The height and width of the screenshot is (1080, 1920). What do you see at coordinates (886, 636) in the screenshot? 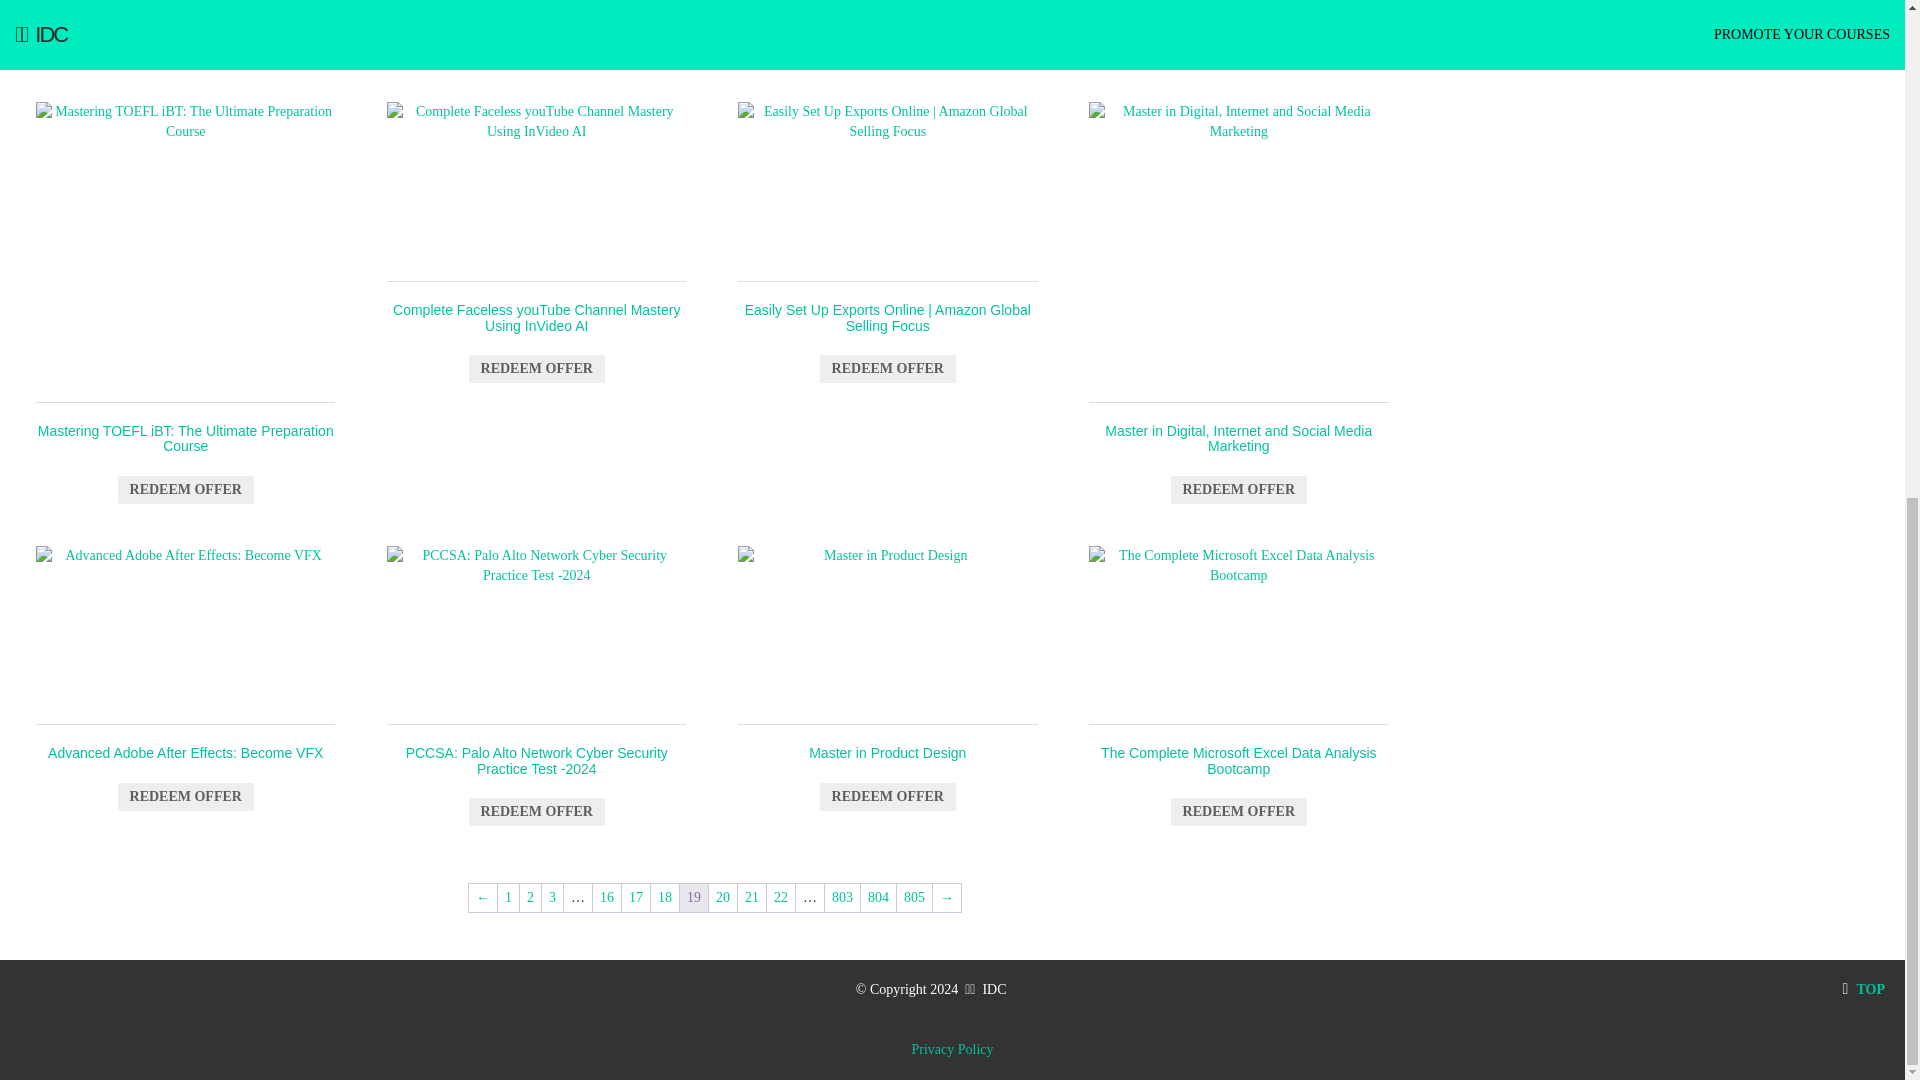
I see `Master in Product Design` at bounding box center [886, 636].